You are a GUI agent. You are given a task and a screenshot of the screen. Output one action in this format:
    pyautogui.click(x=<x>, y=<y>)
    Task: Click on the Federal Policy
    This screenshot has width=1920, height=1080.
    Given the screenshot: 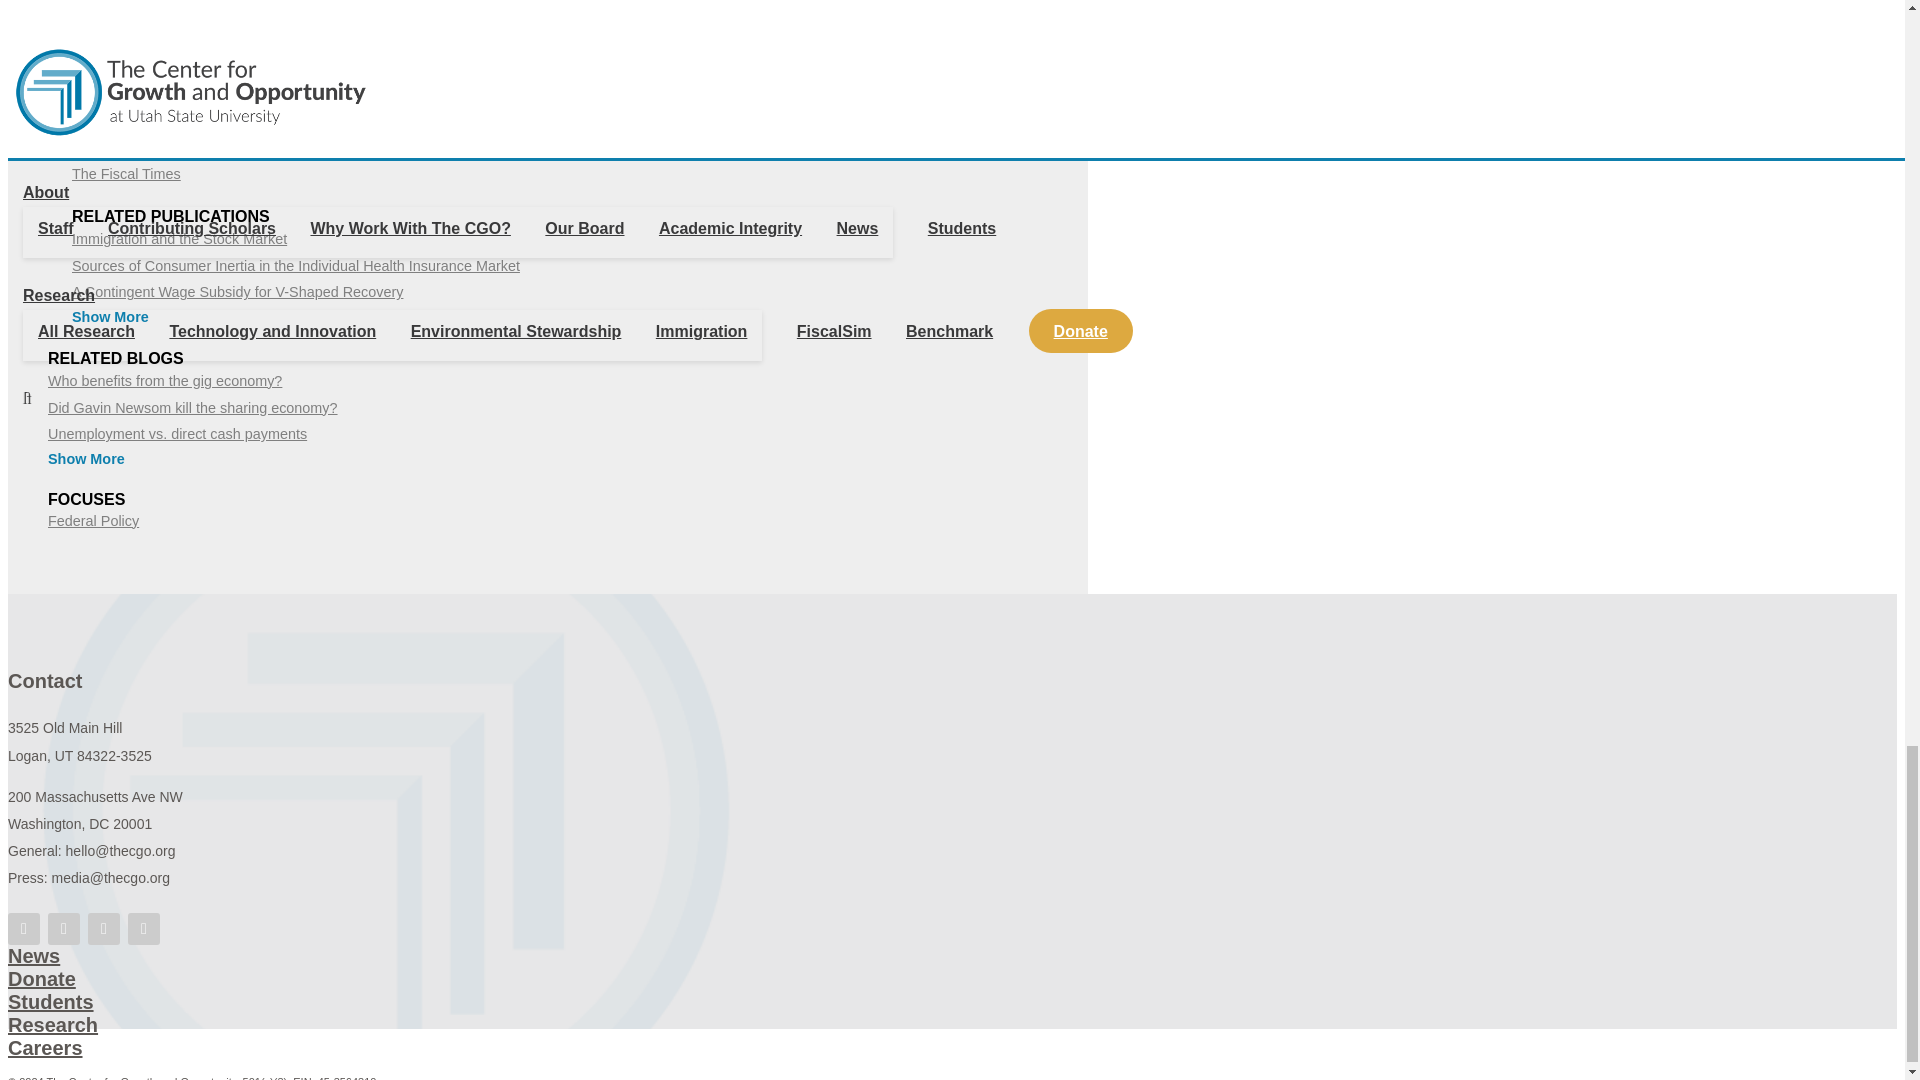 What is the action you would take?
    pyautogui.click(x=93, y=521)
    